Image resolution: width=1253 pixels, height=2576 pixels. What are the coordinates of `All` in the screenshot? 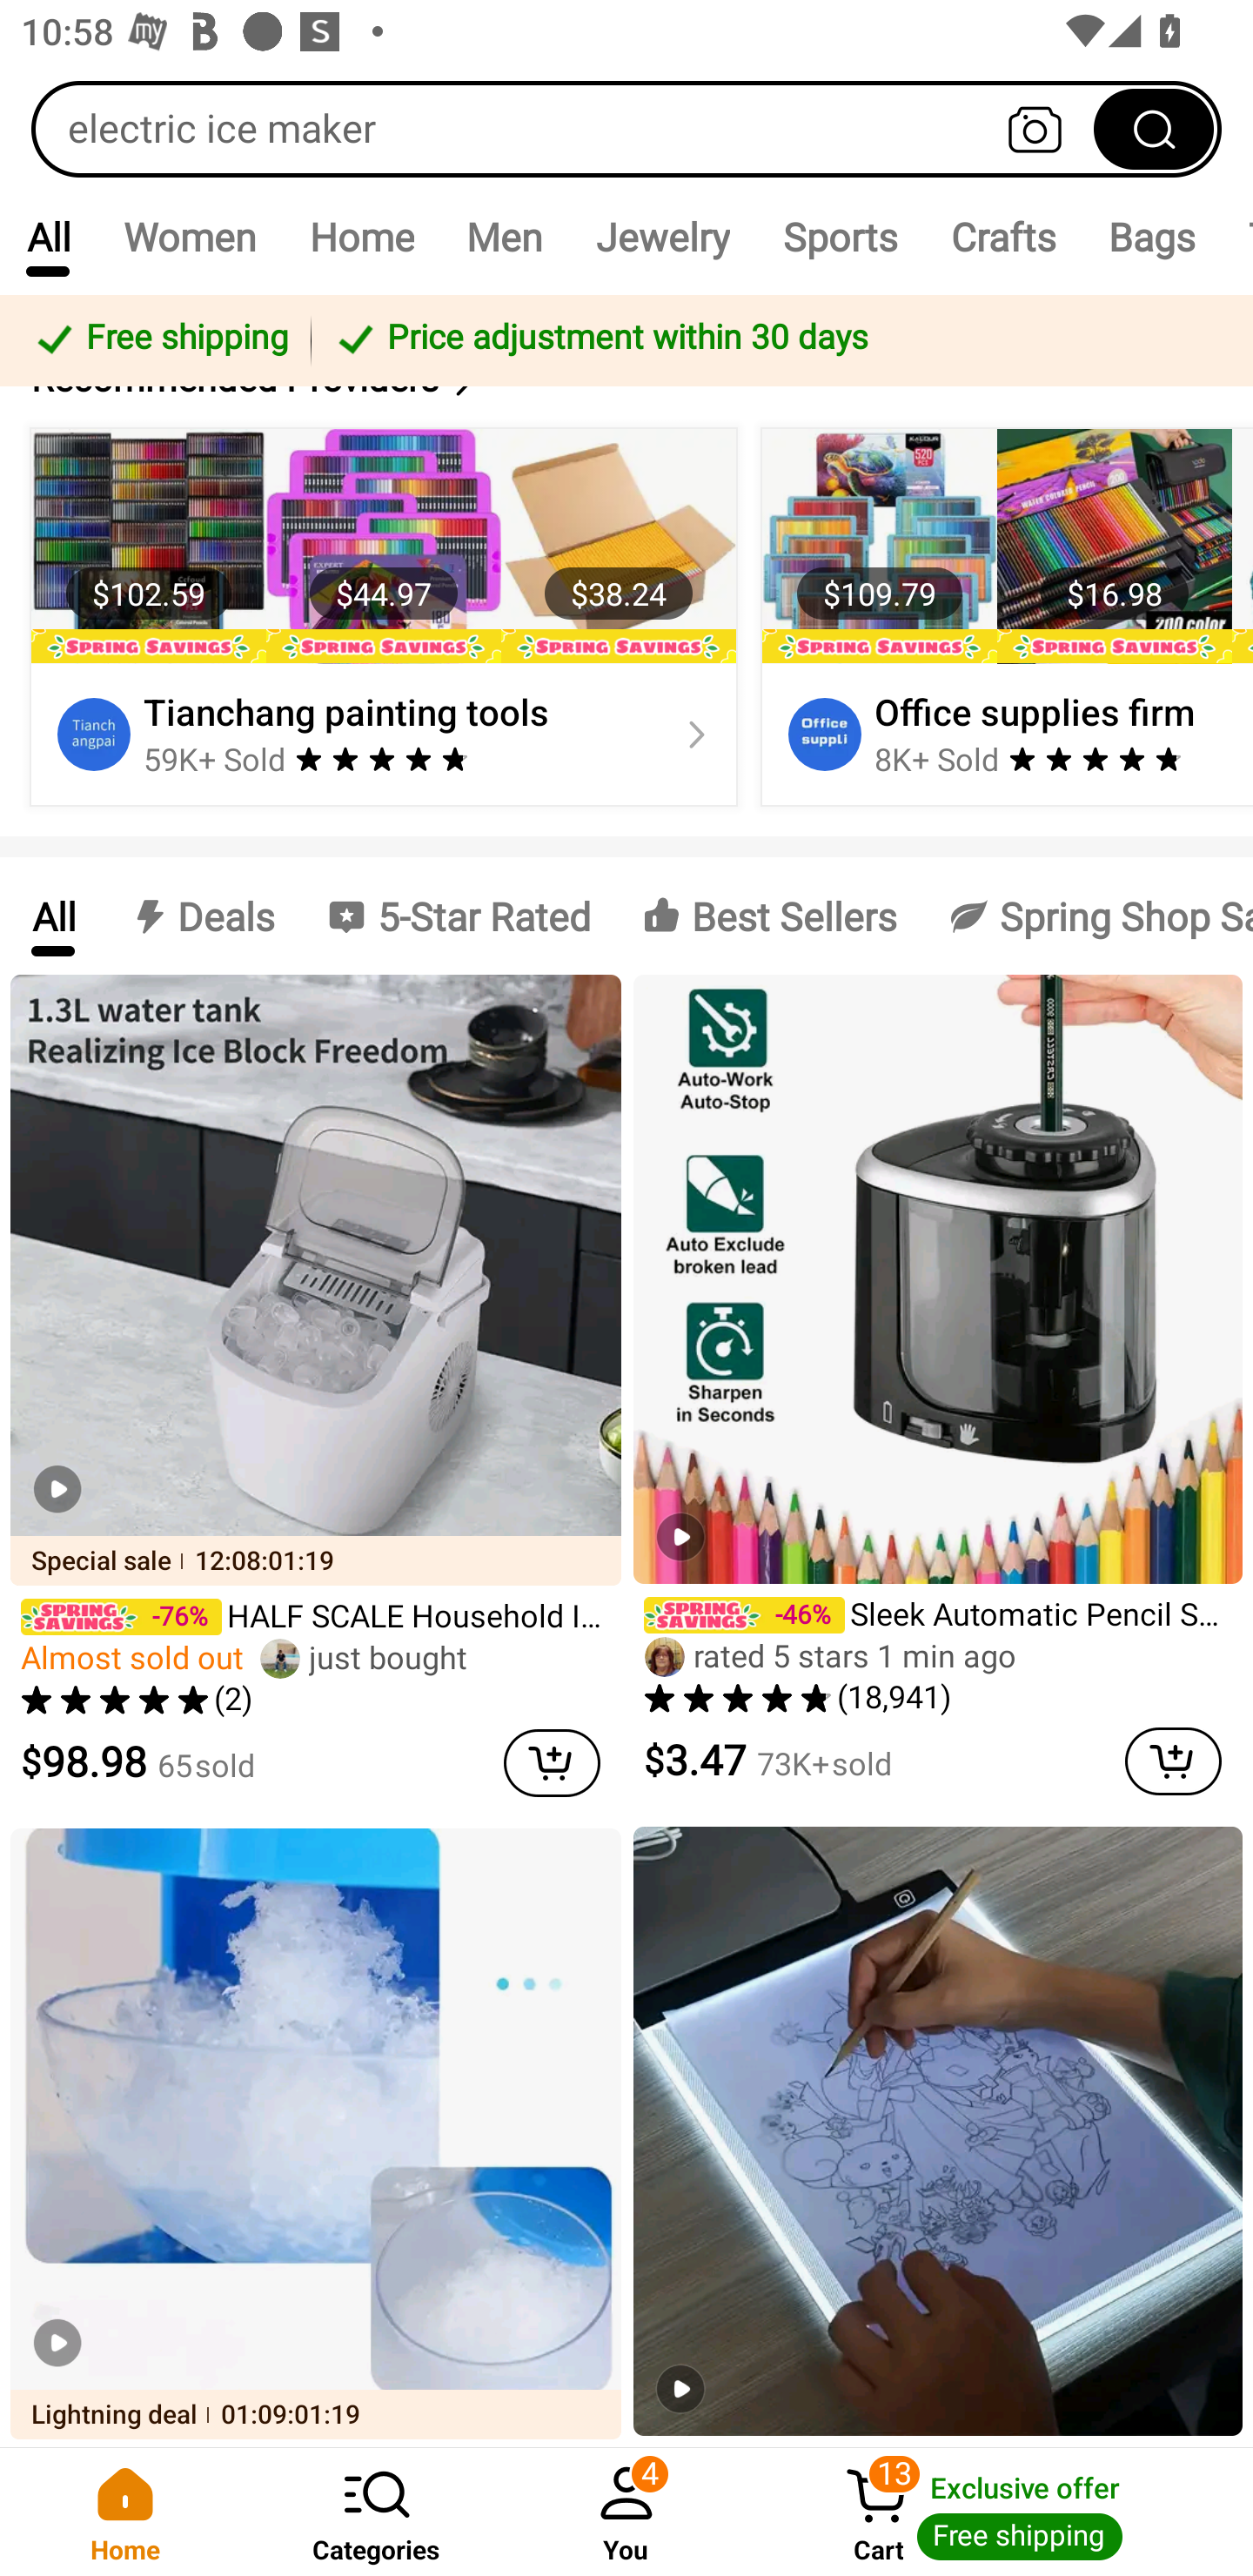 It's located at (52, 916).